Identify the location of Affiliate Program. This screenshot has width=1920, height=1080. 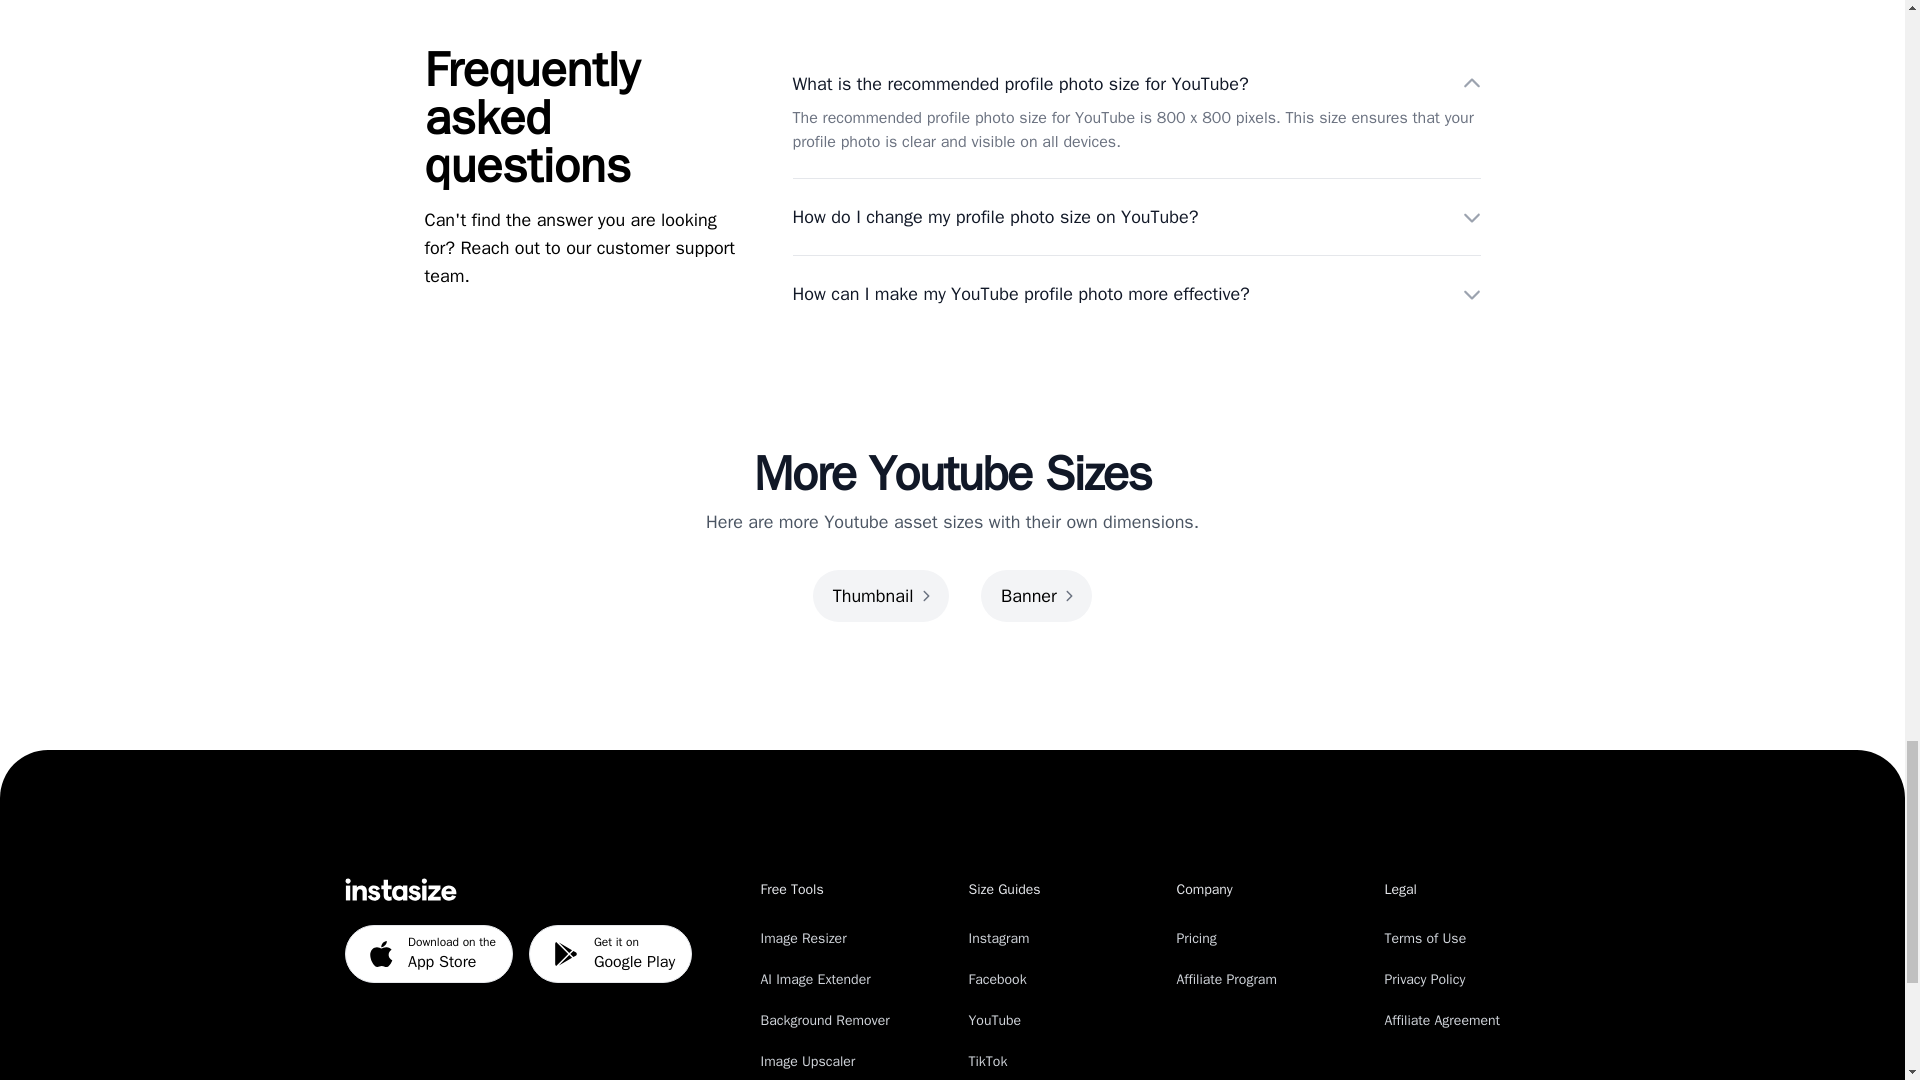
(1226, 979).